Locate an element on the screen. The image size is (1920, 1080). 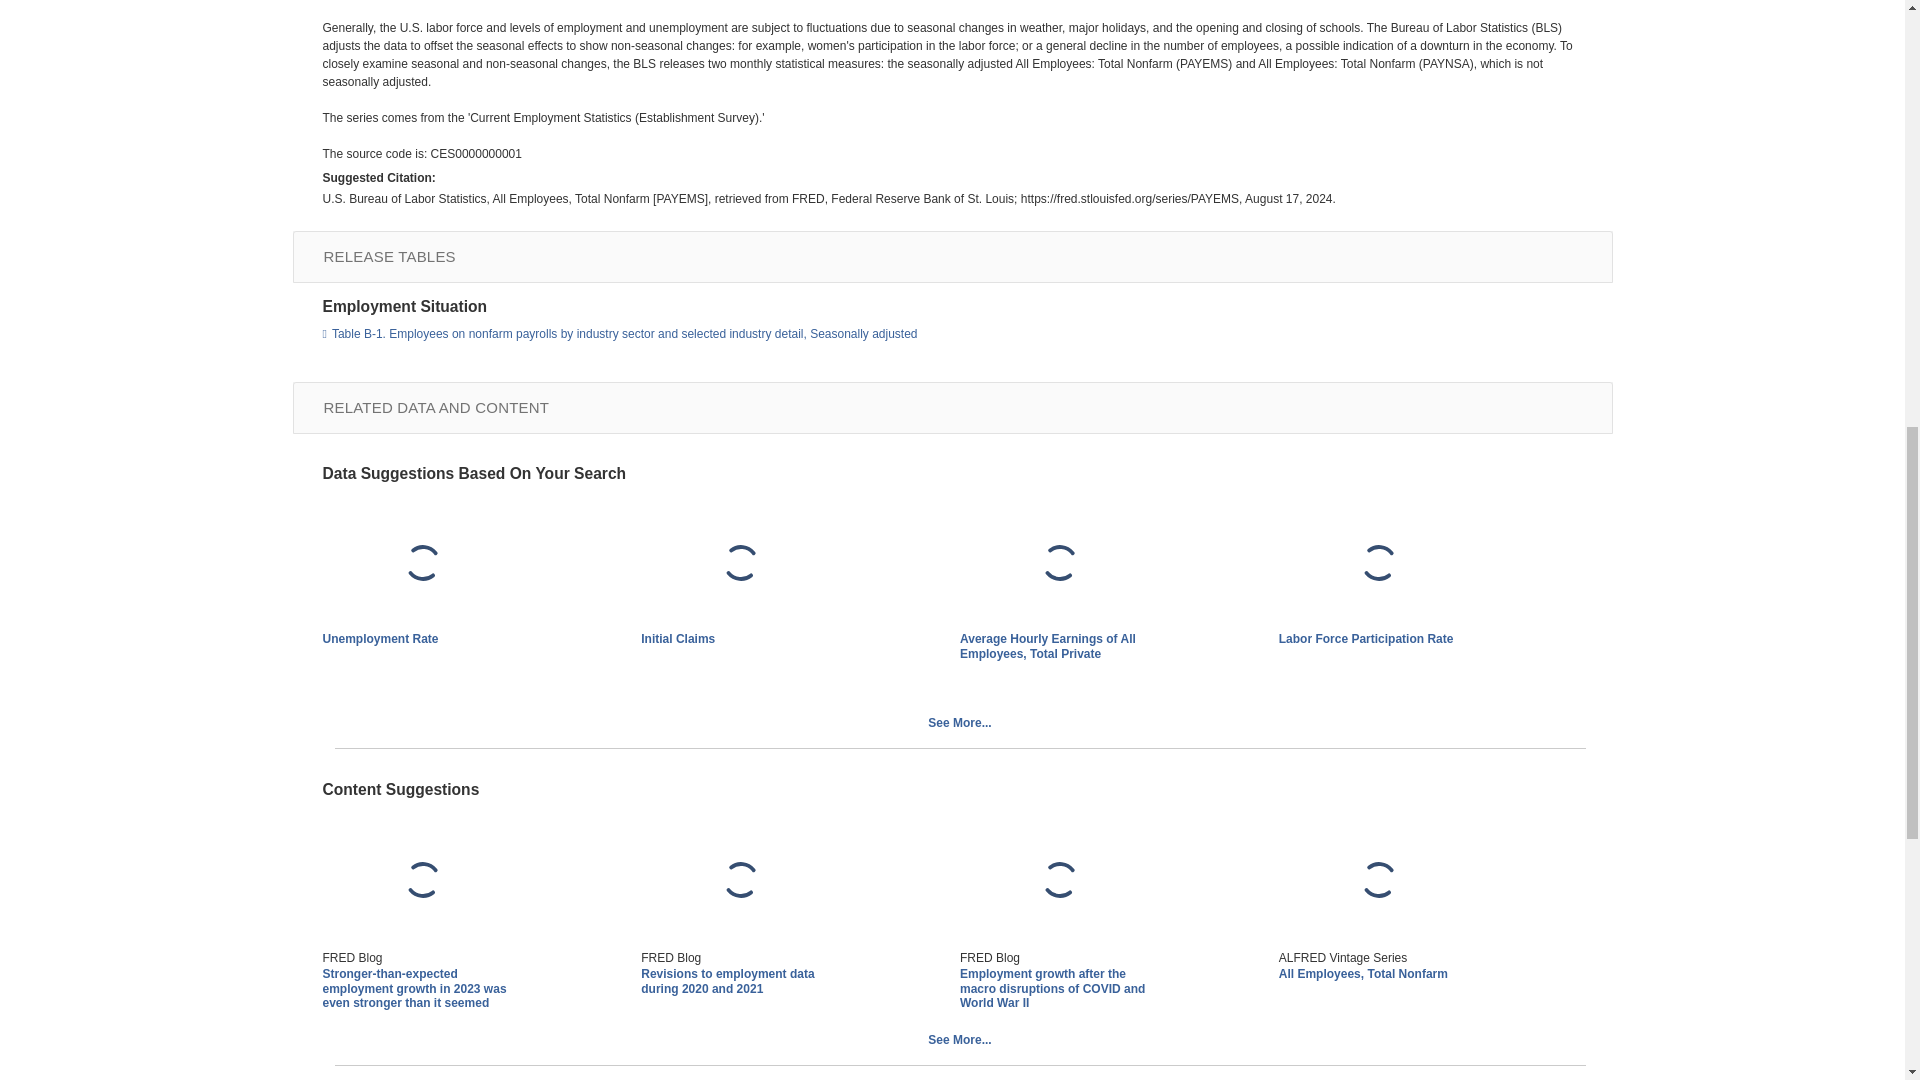
Unemployment Rate is located at coordinates (380, 638).